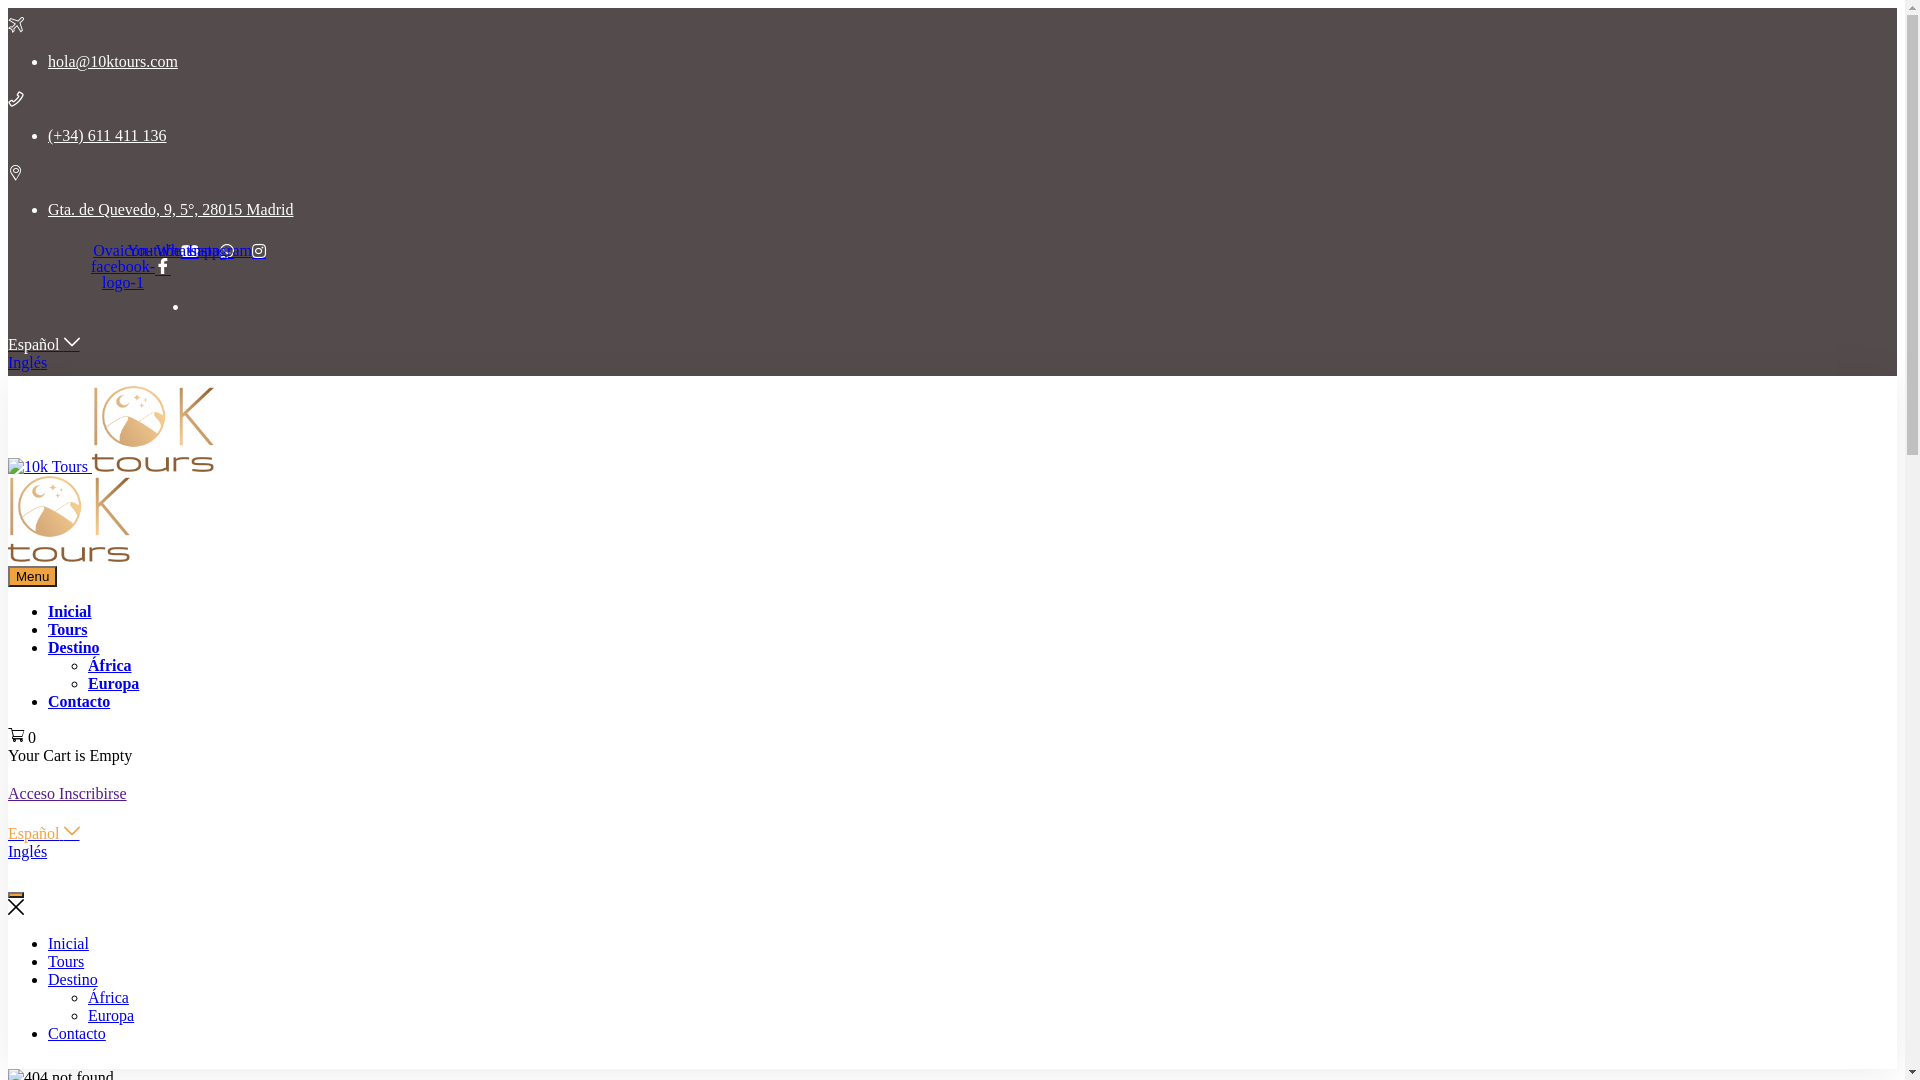 The width and height of the screenshot is (1920, 1080). What do you see at coordinates (93, 794) in the screenshot?
I see `Inscribirse` at bounding box center [93, 794].